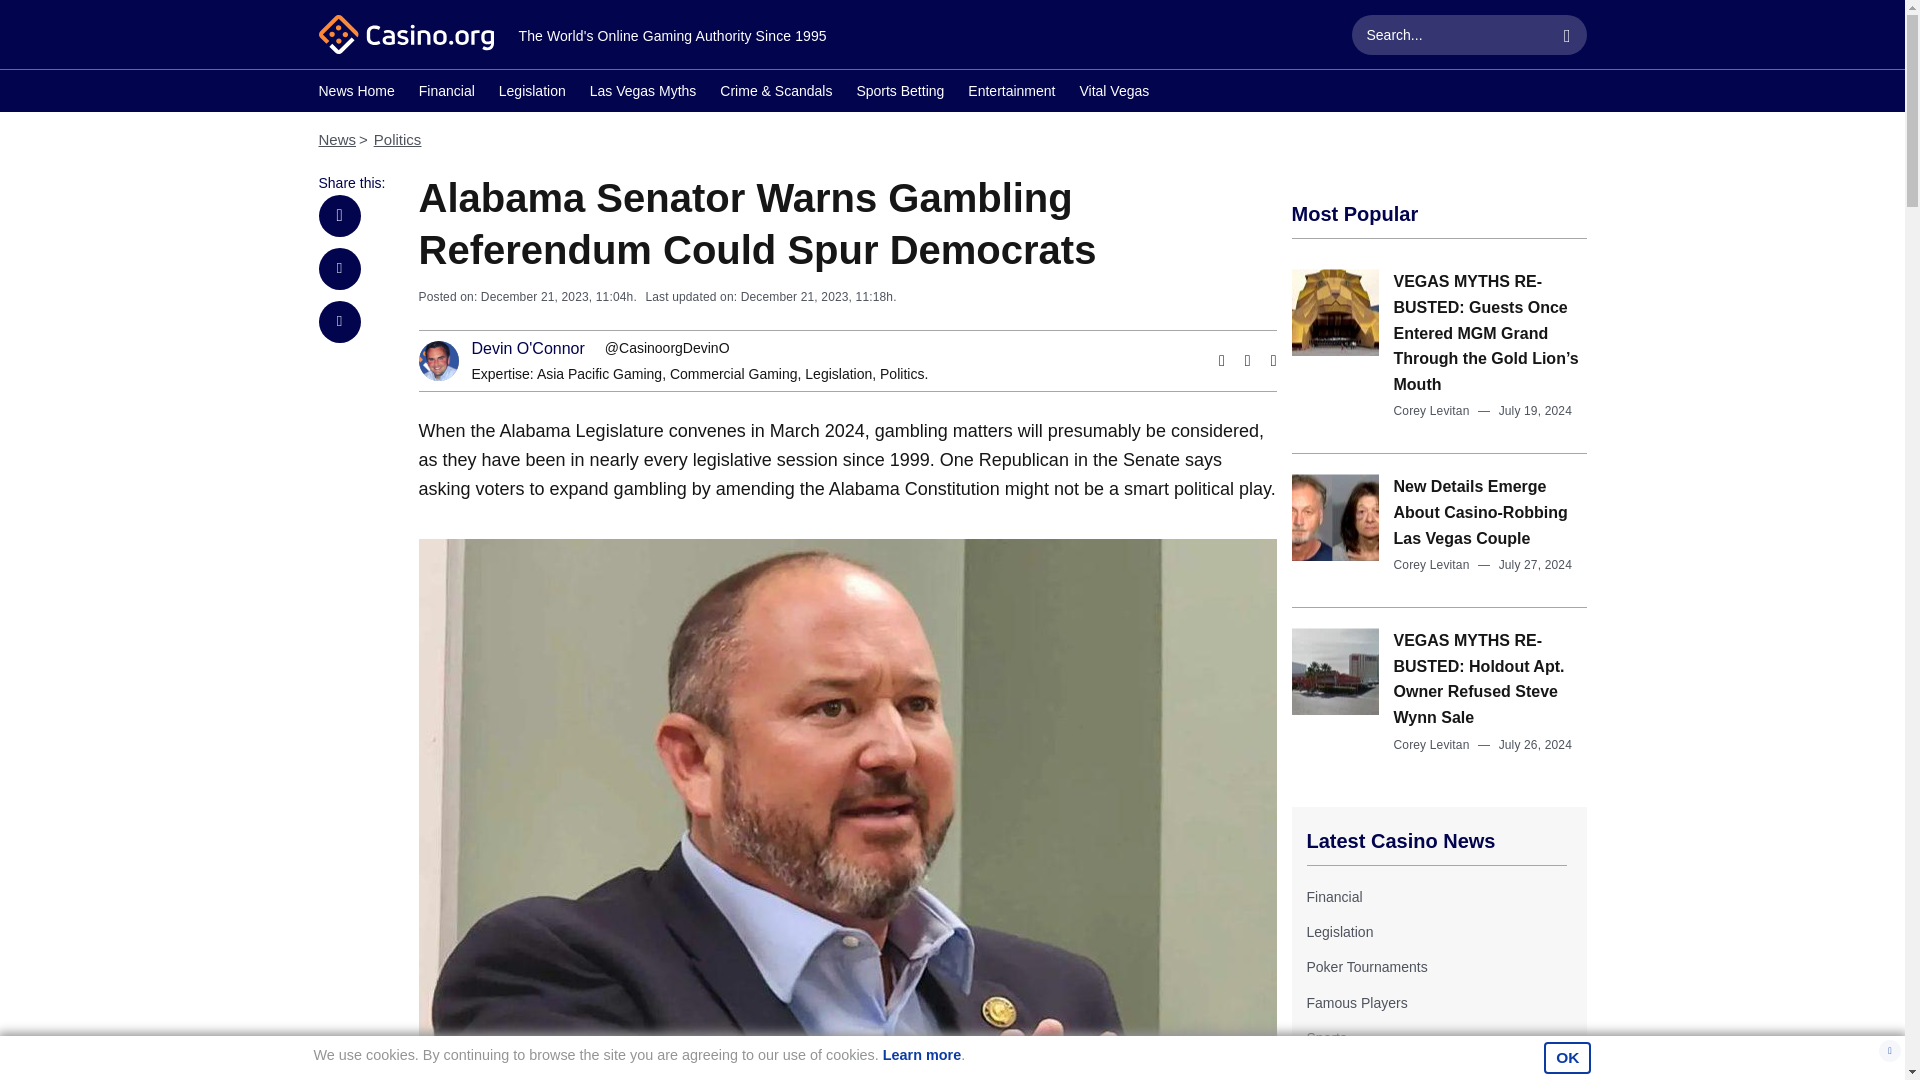 This screenshot has width=1920, height=1080. Describe the element at coordinates (1366, 967) in the screenshot. I see `Poker Tournaments` at that location.